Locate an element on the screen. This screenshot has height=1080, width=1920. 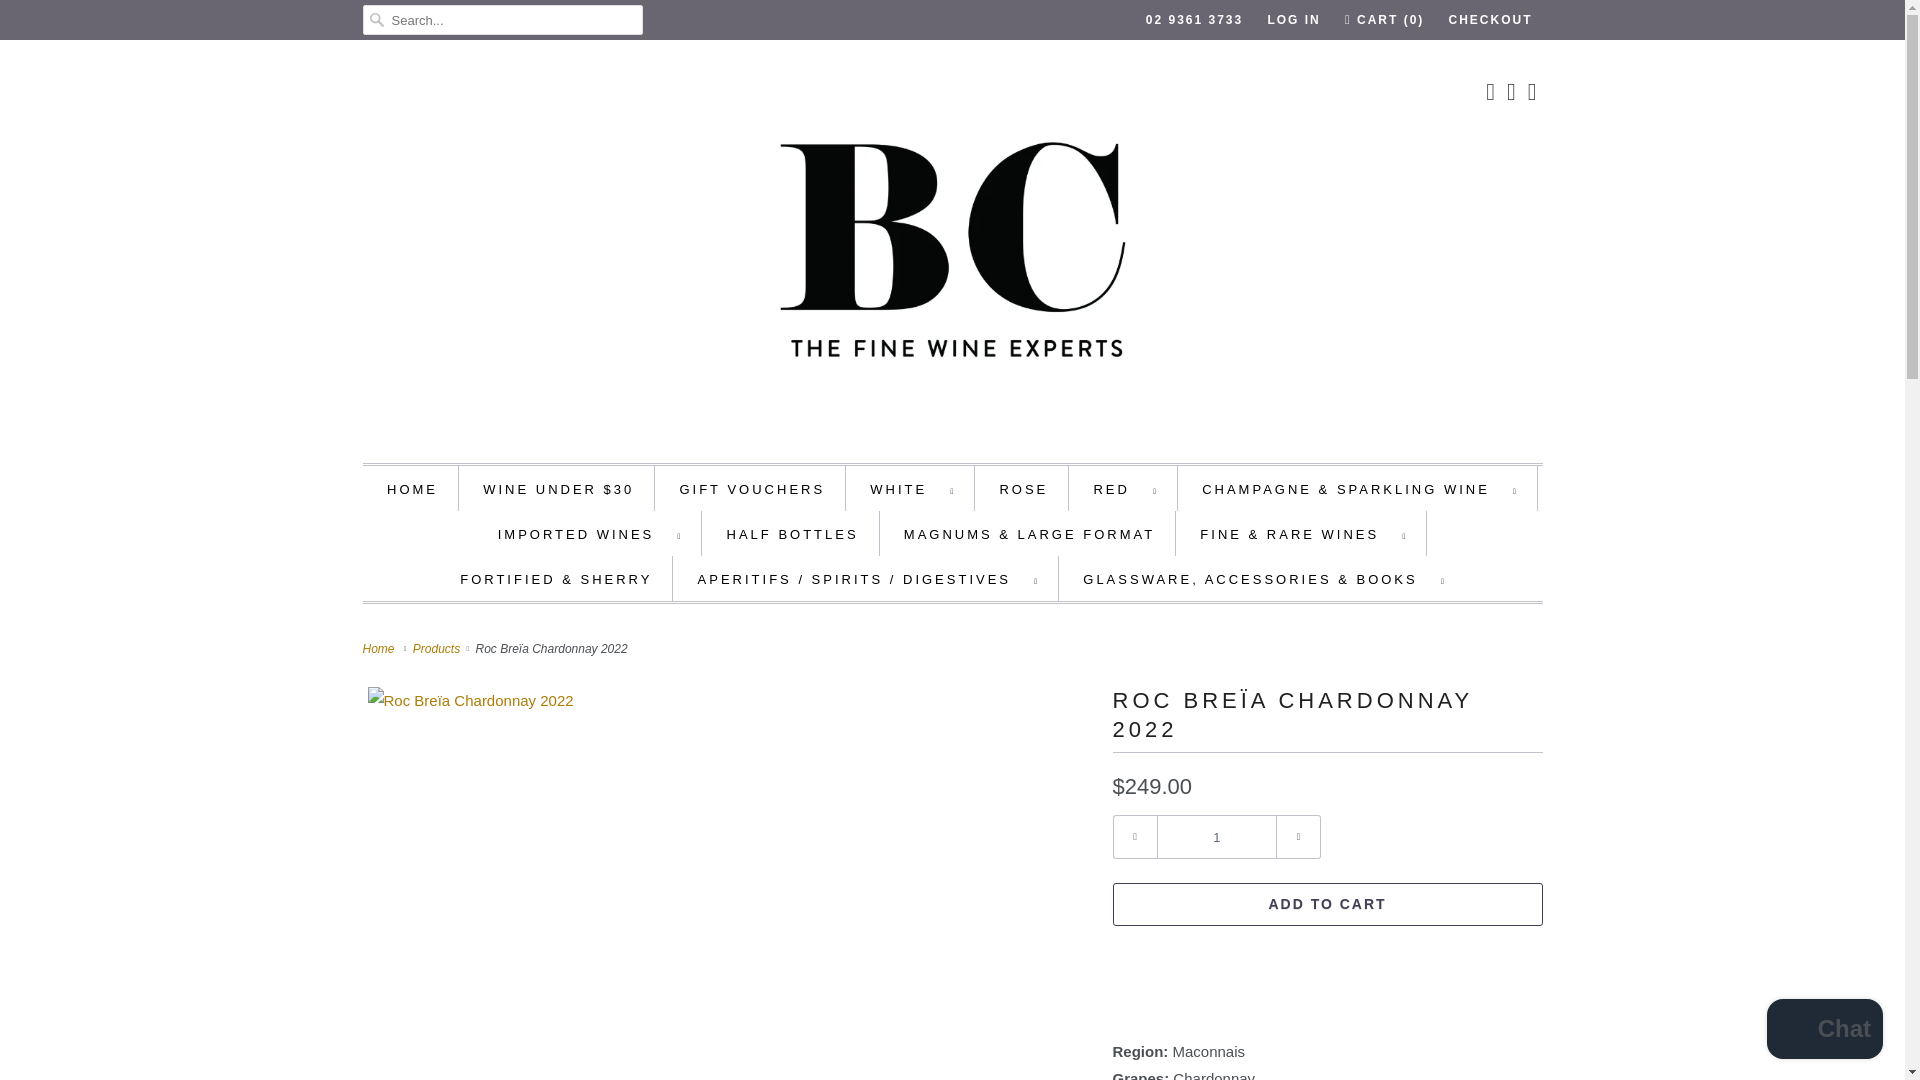
Products is located at coordinates (438, 648).